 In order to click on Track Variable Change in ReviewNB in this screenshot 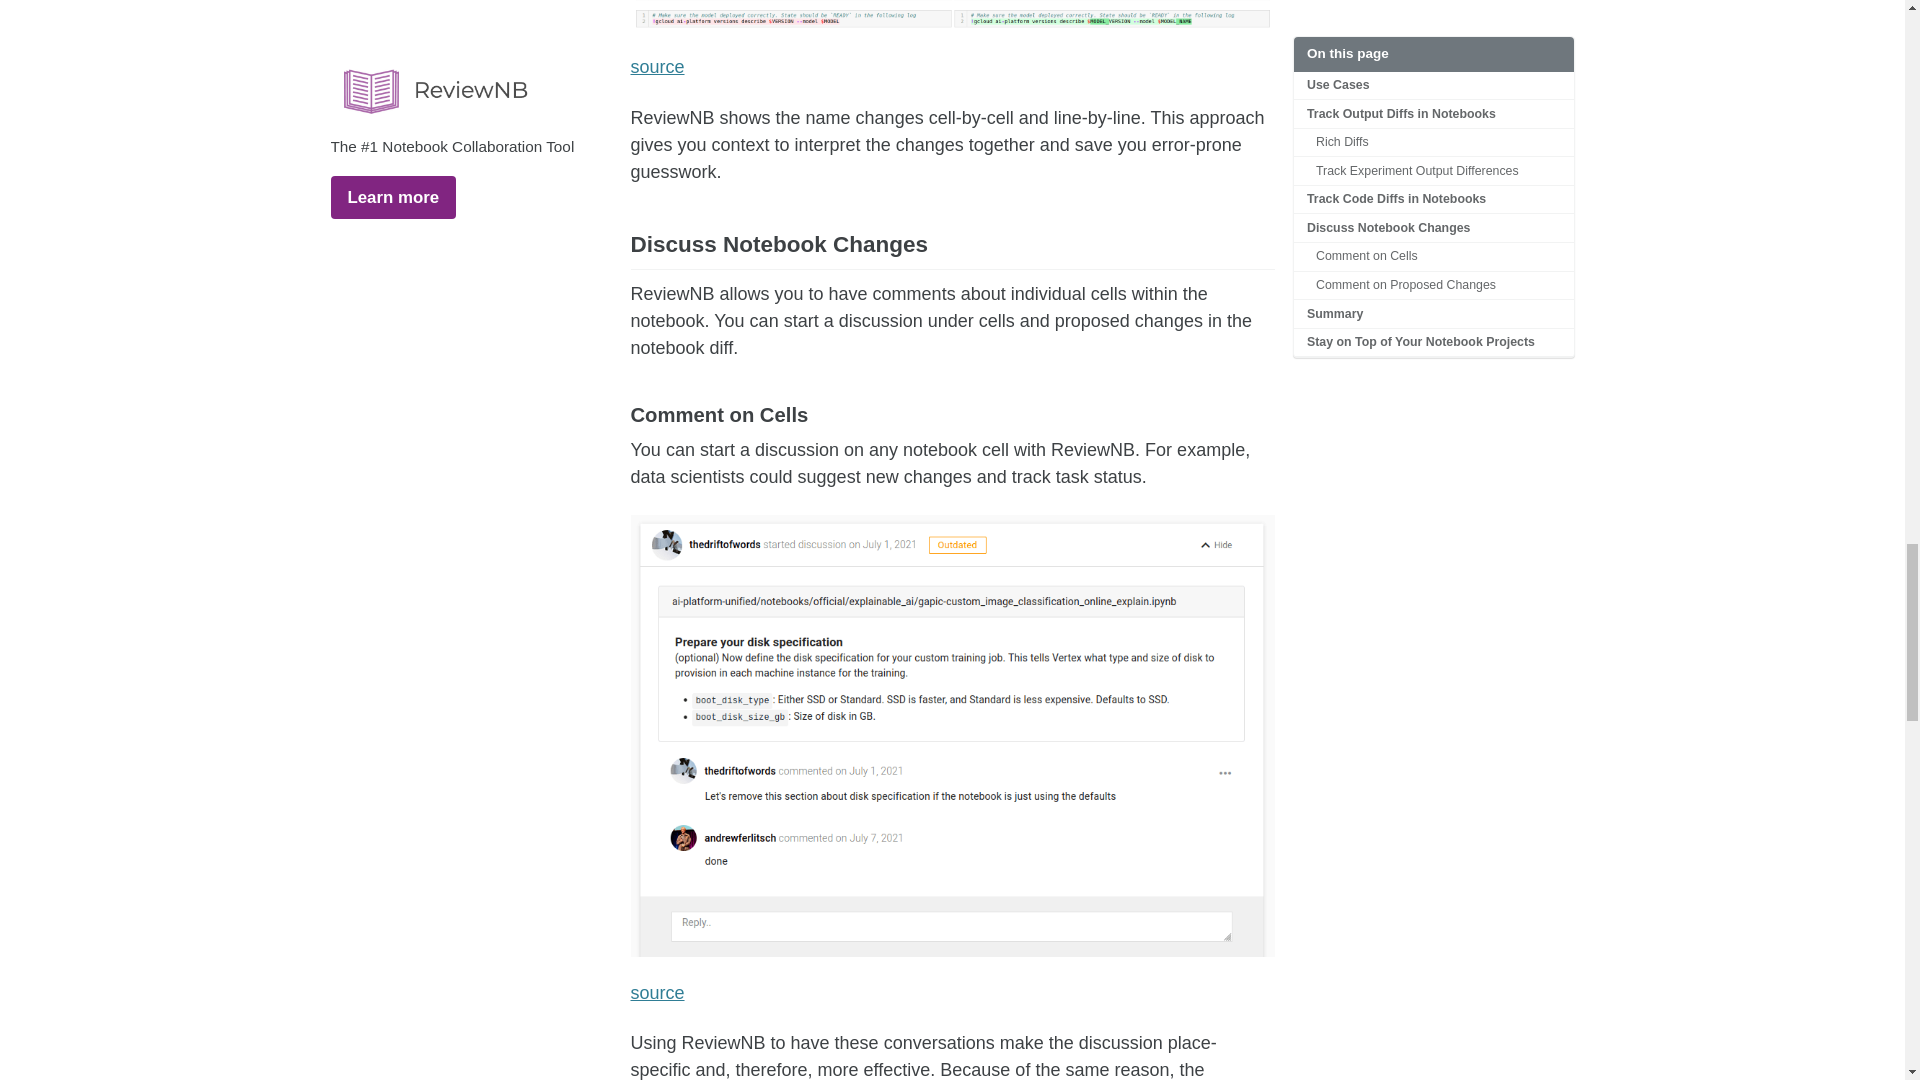, I will do `click(952, 16)`.